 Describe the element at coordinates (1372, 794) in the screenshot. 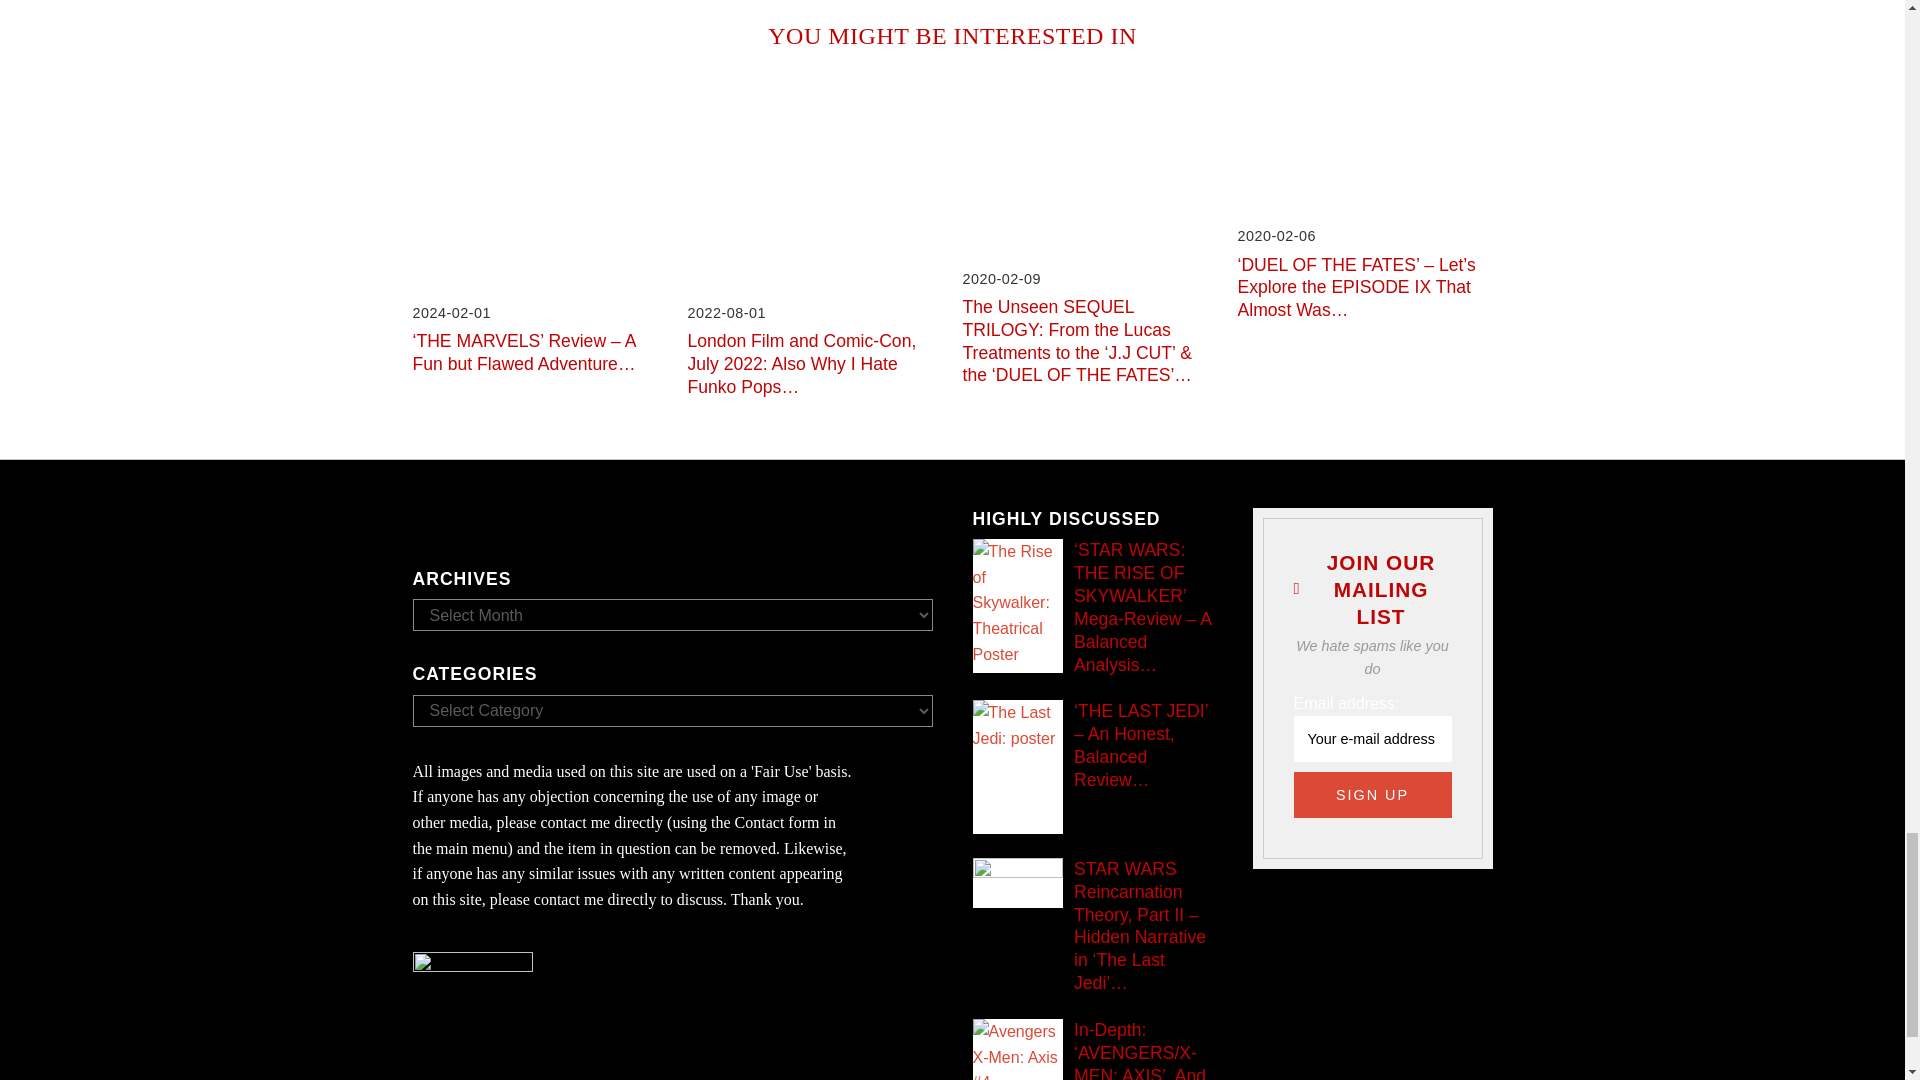

I see `Sign up` at that location.